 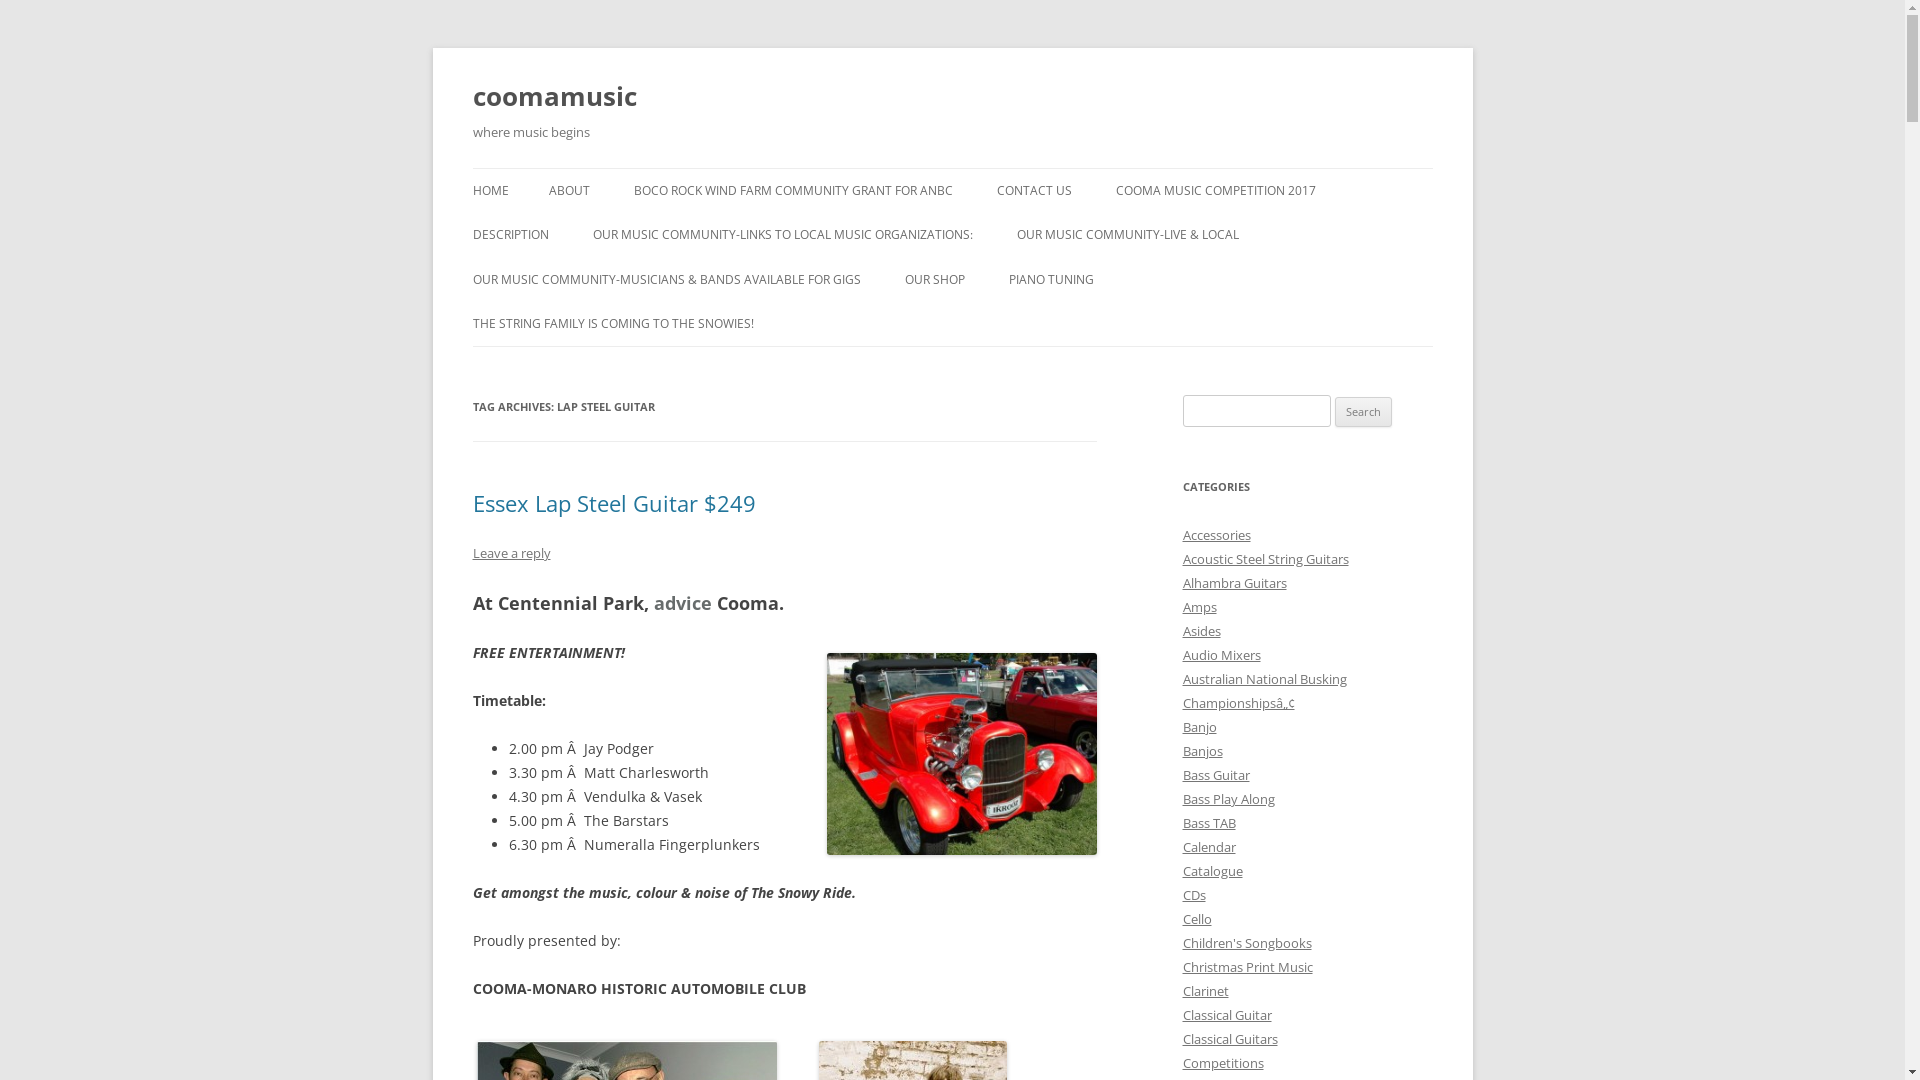 What do you see at coordinates (1212, 871) in the screenshot?
I see `Catalogue` at bounding box center [1212, 871].